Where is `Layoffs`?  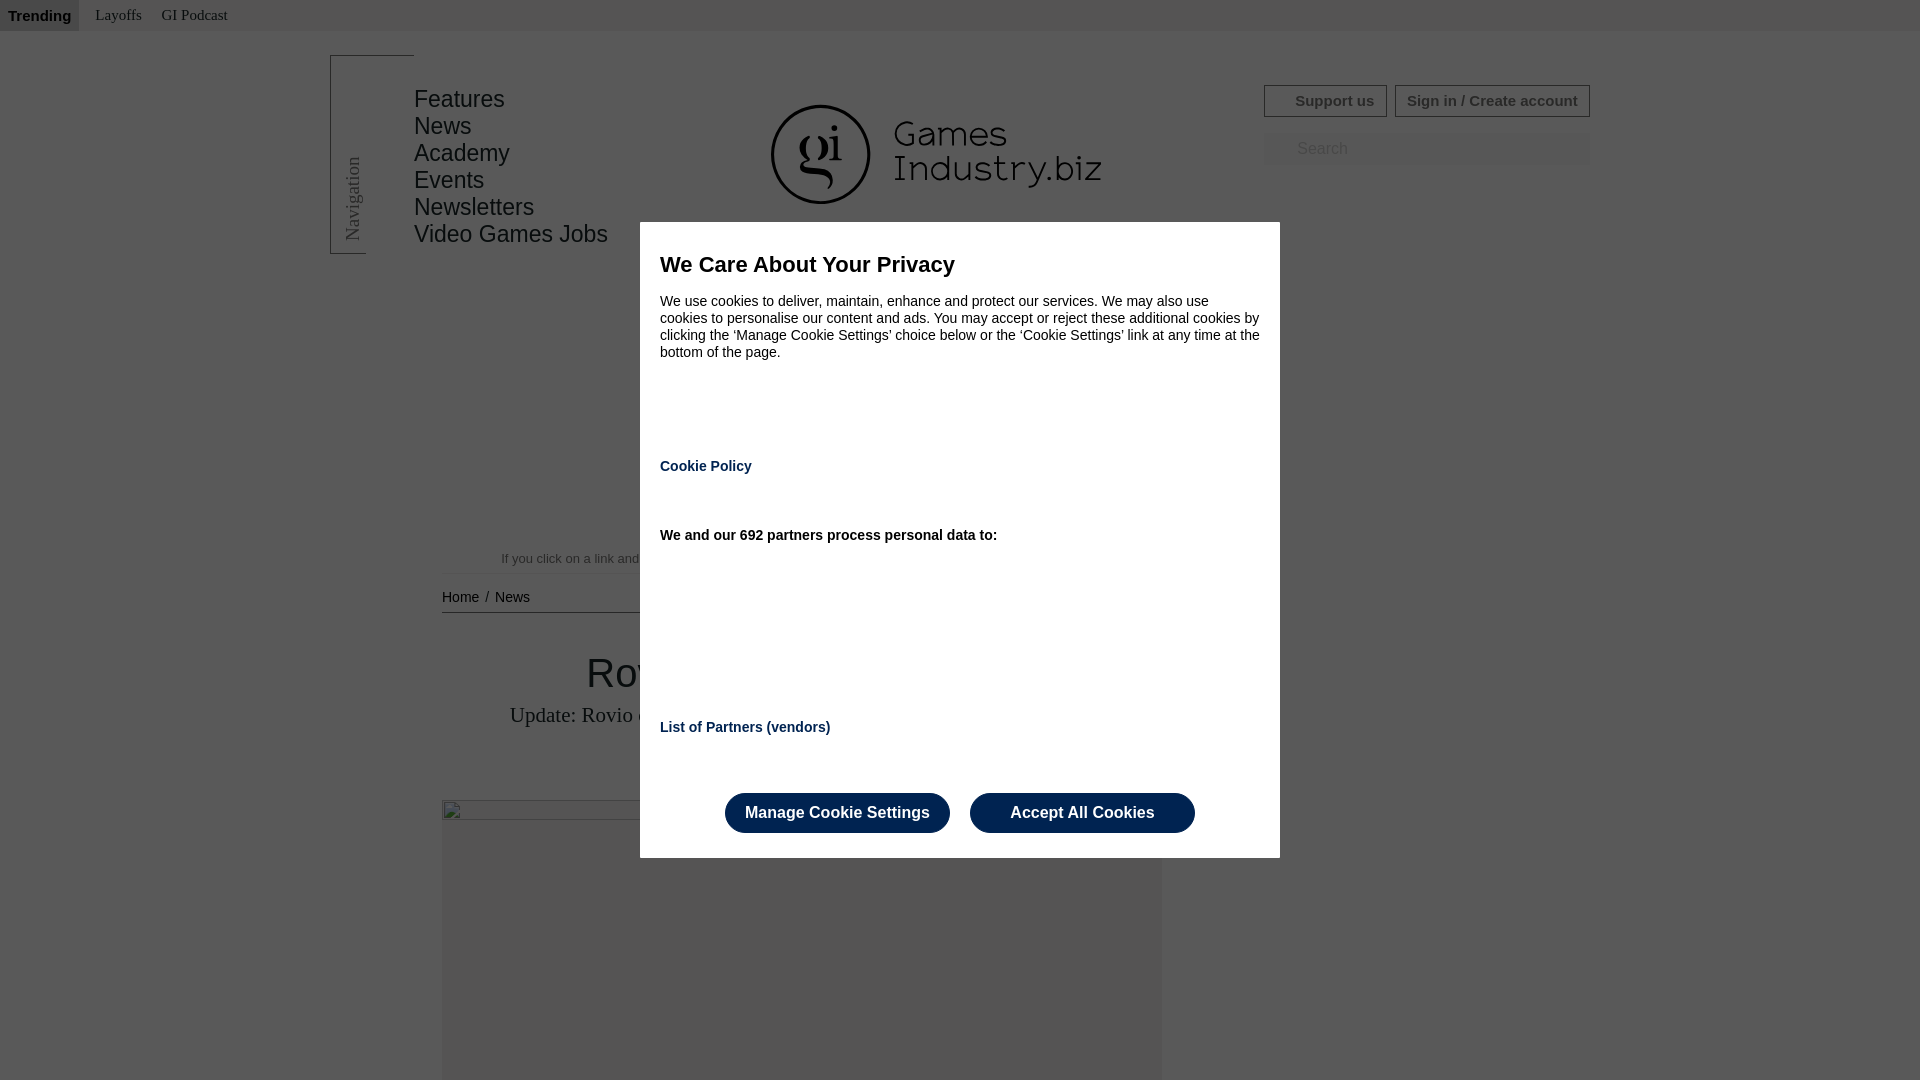
Layoffs is located at coordinates (118, 16).